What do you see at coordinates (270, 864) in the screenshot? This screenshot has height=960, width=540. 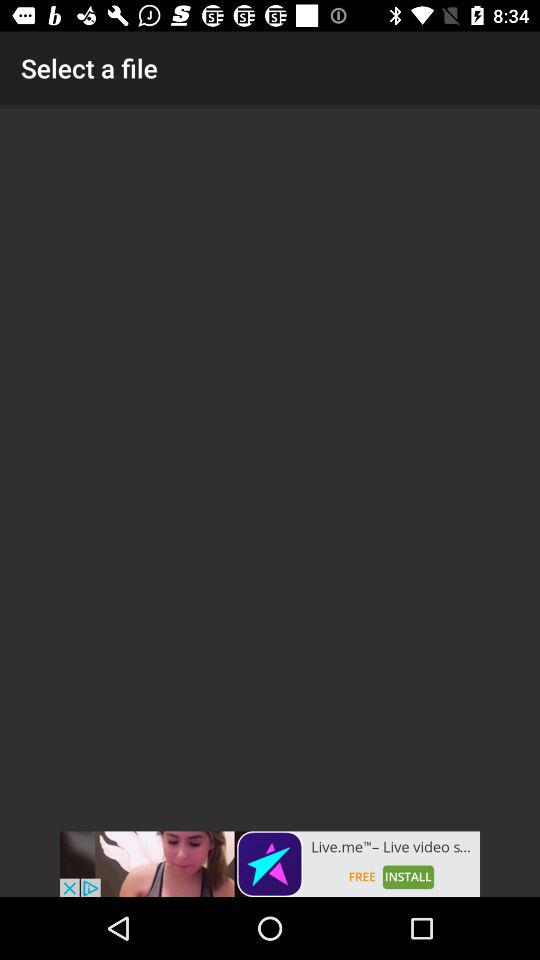 I see `visit advertiser` at bounding box center [270, 864].